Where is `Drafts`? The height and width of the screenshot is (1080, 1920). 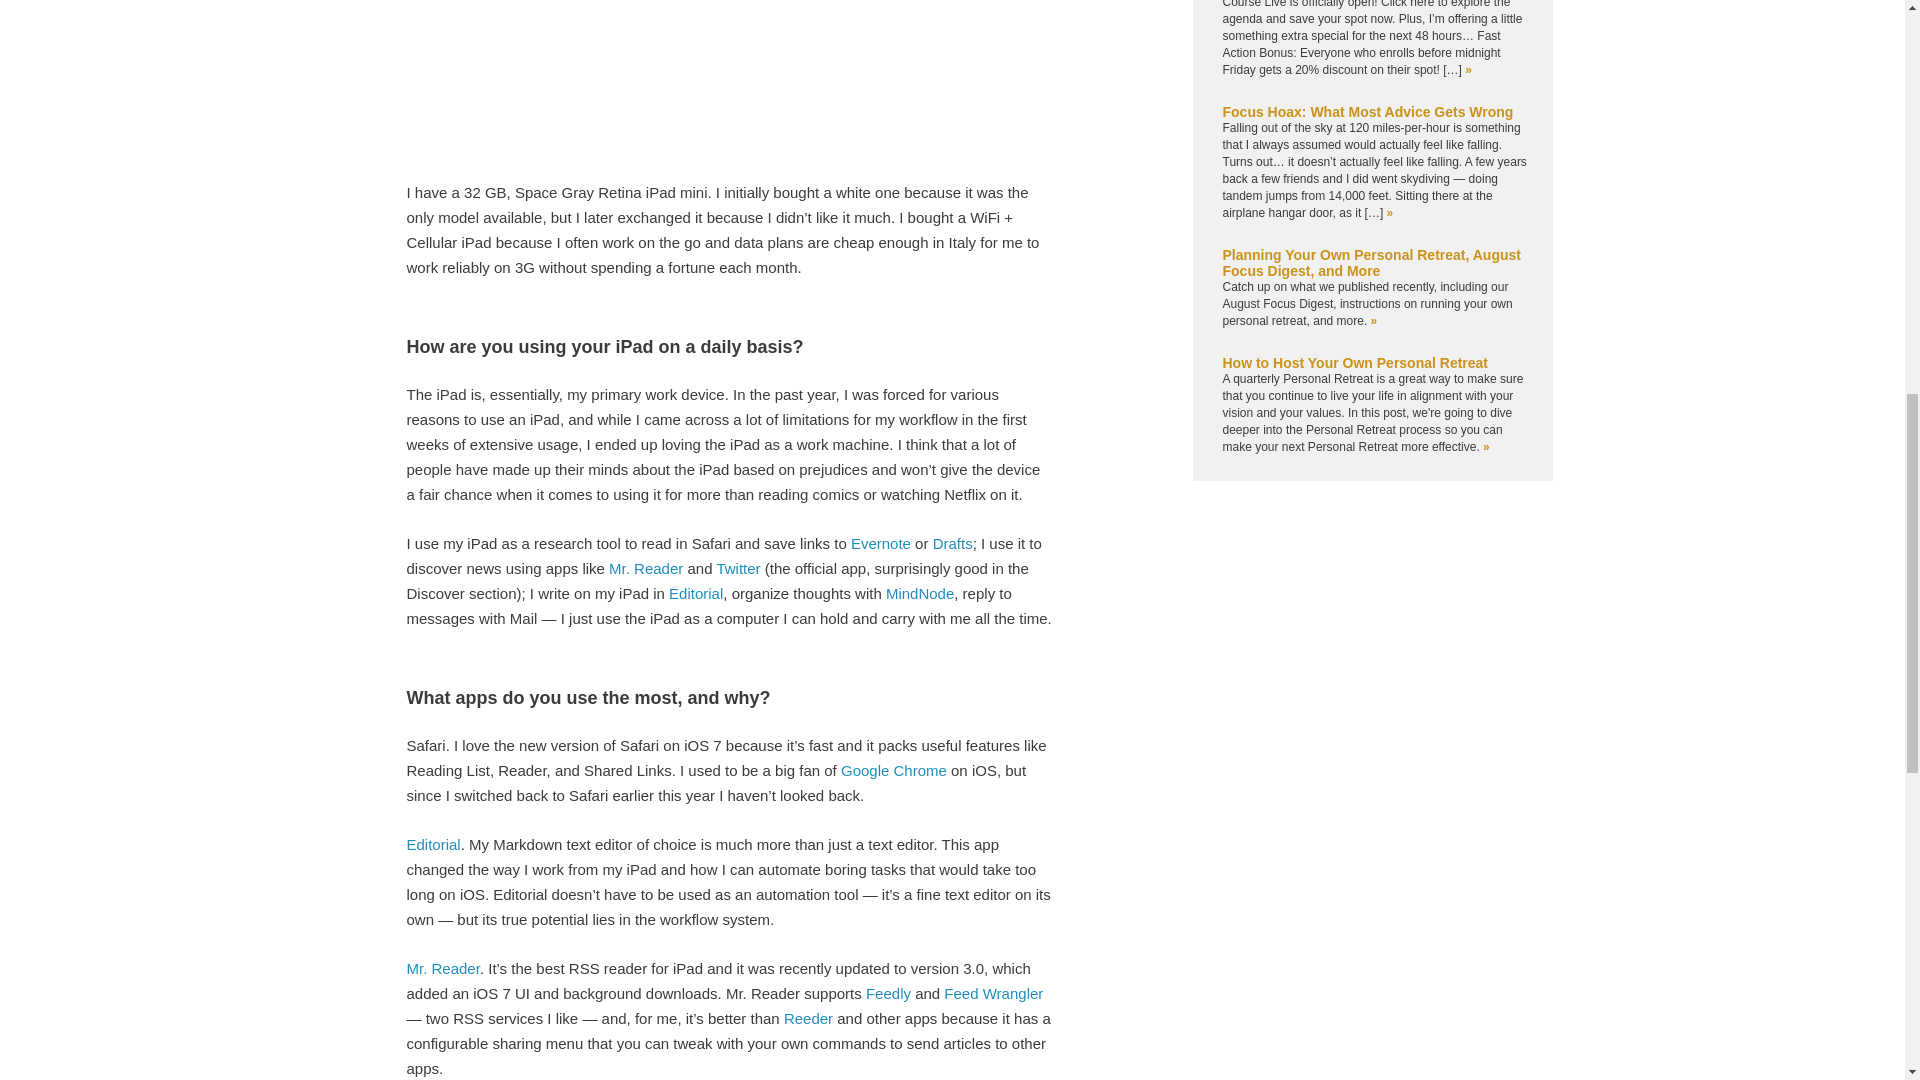
Drafts is located at coordinates (953, 542).